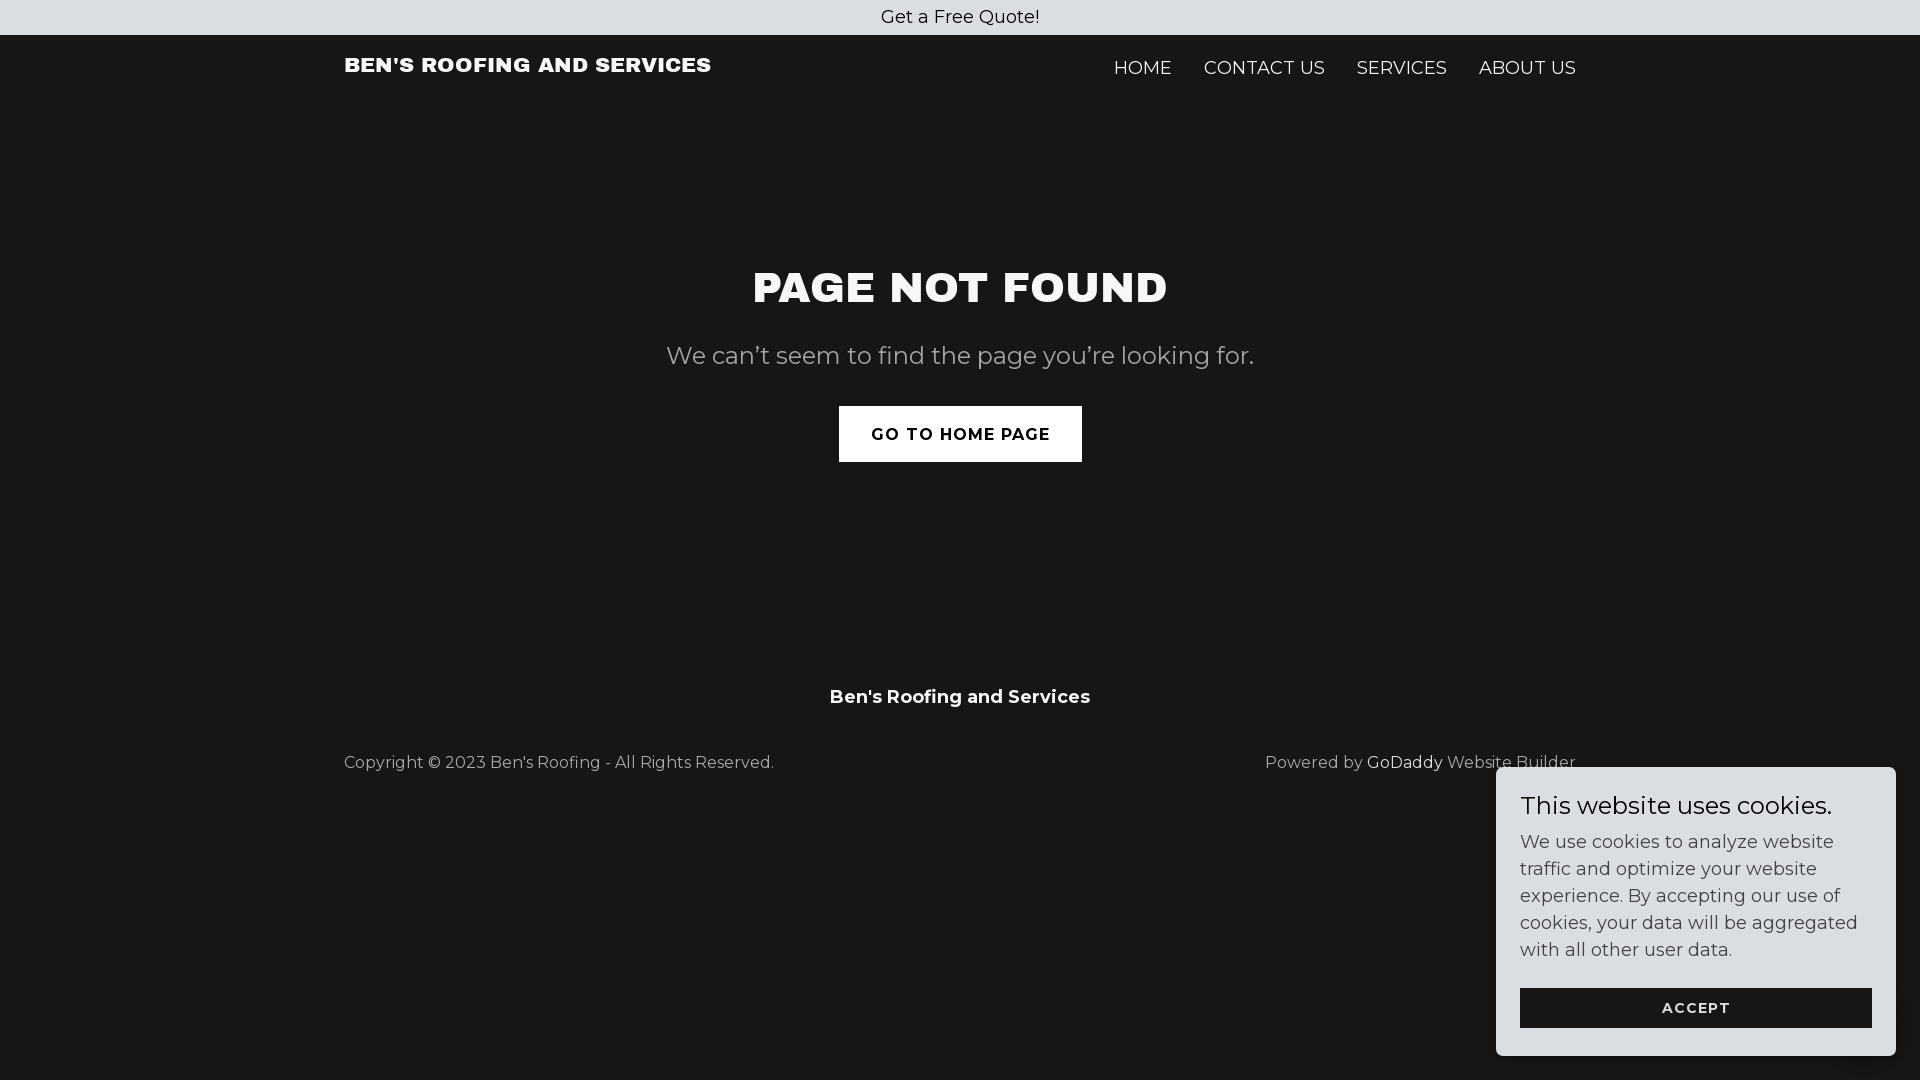 This screenshot has height=1080, width=1920. Describe the element at coordinates (1143, 68) in the screenshot. I see `HOME` at that location.